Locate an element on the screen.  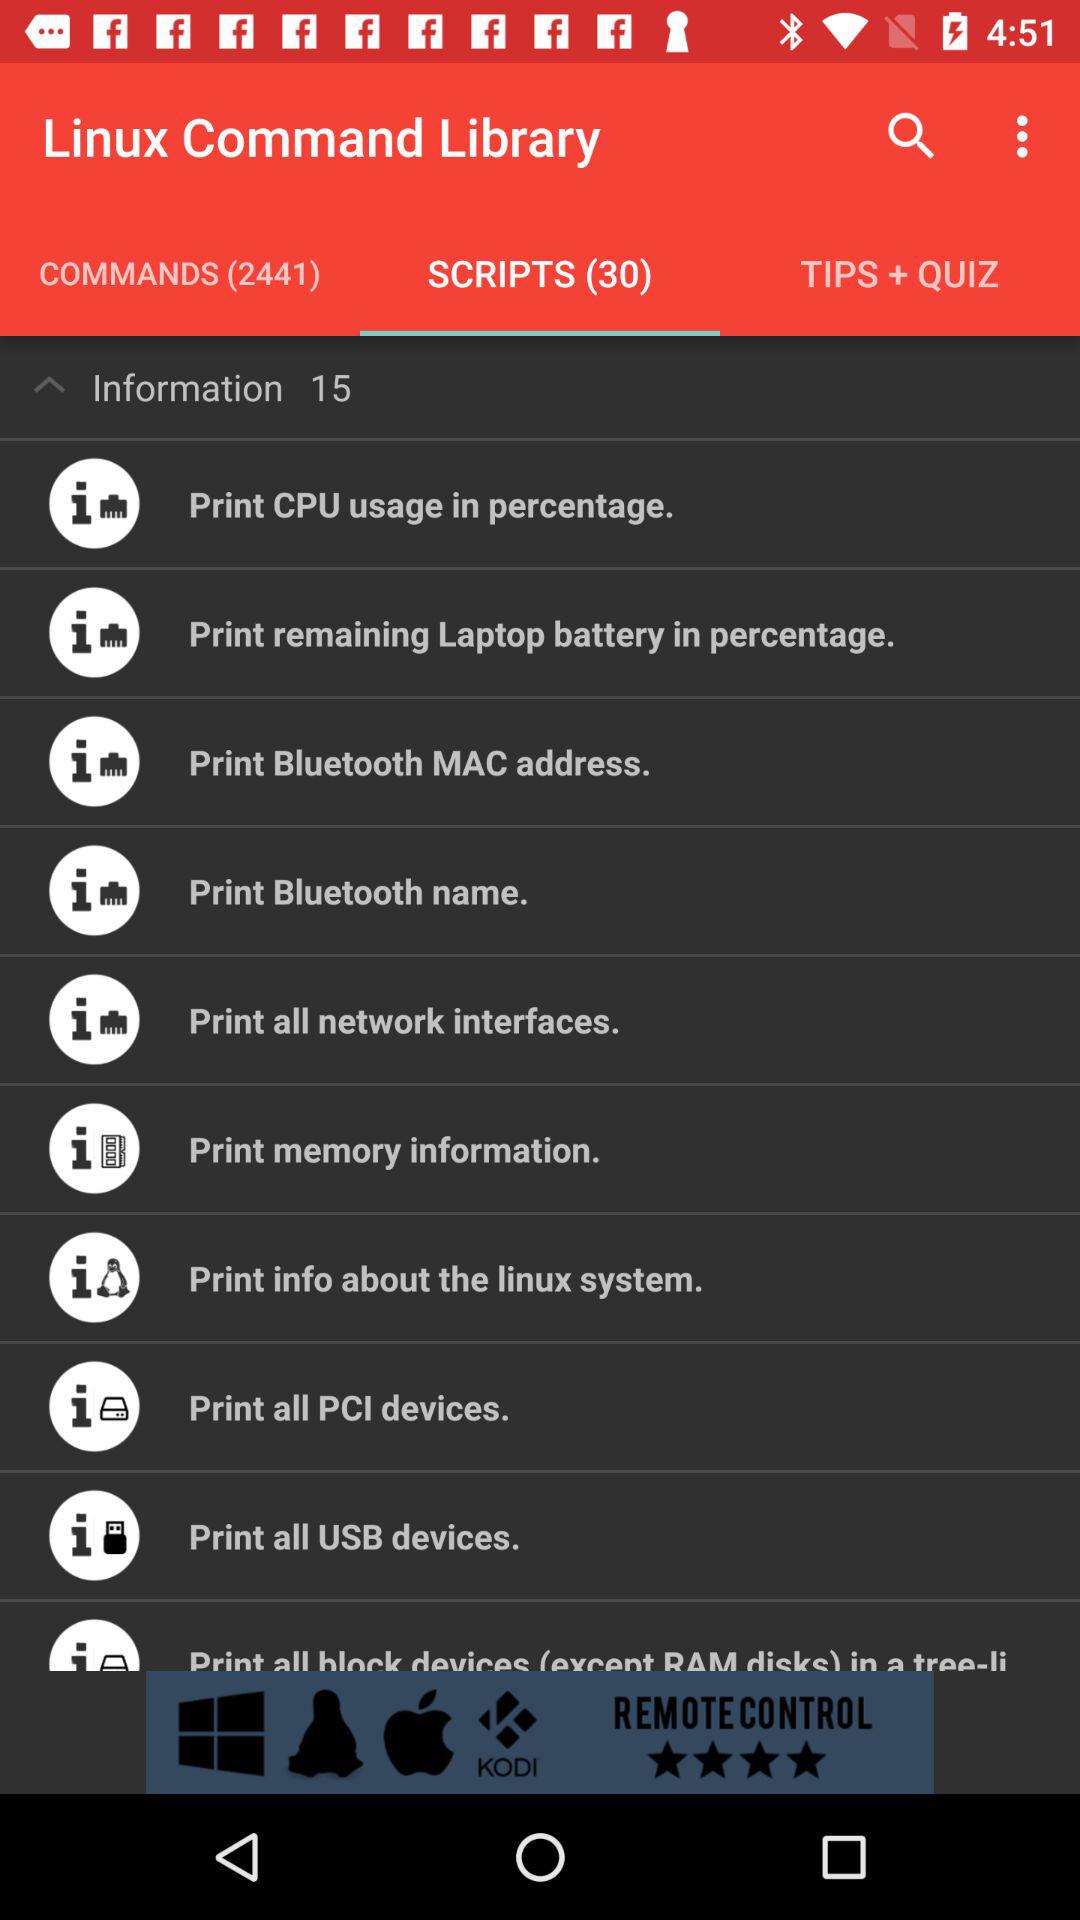
open advertisement is located at coordinates (540, 1732).